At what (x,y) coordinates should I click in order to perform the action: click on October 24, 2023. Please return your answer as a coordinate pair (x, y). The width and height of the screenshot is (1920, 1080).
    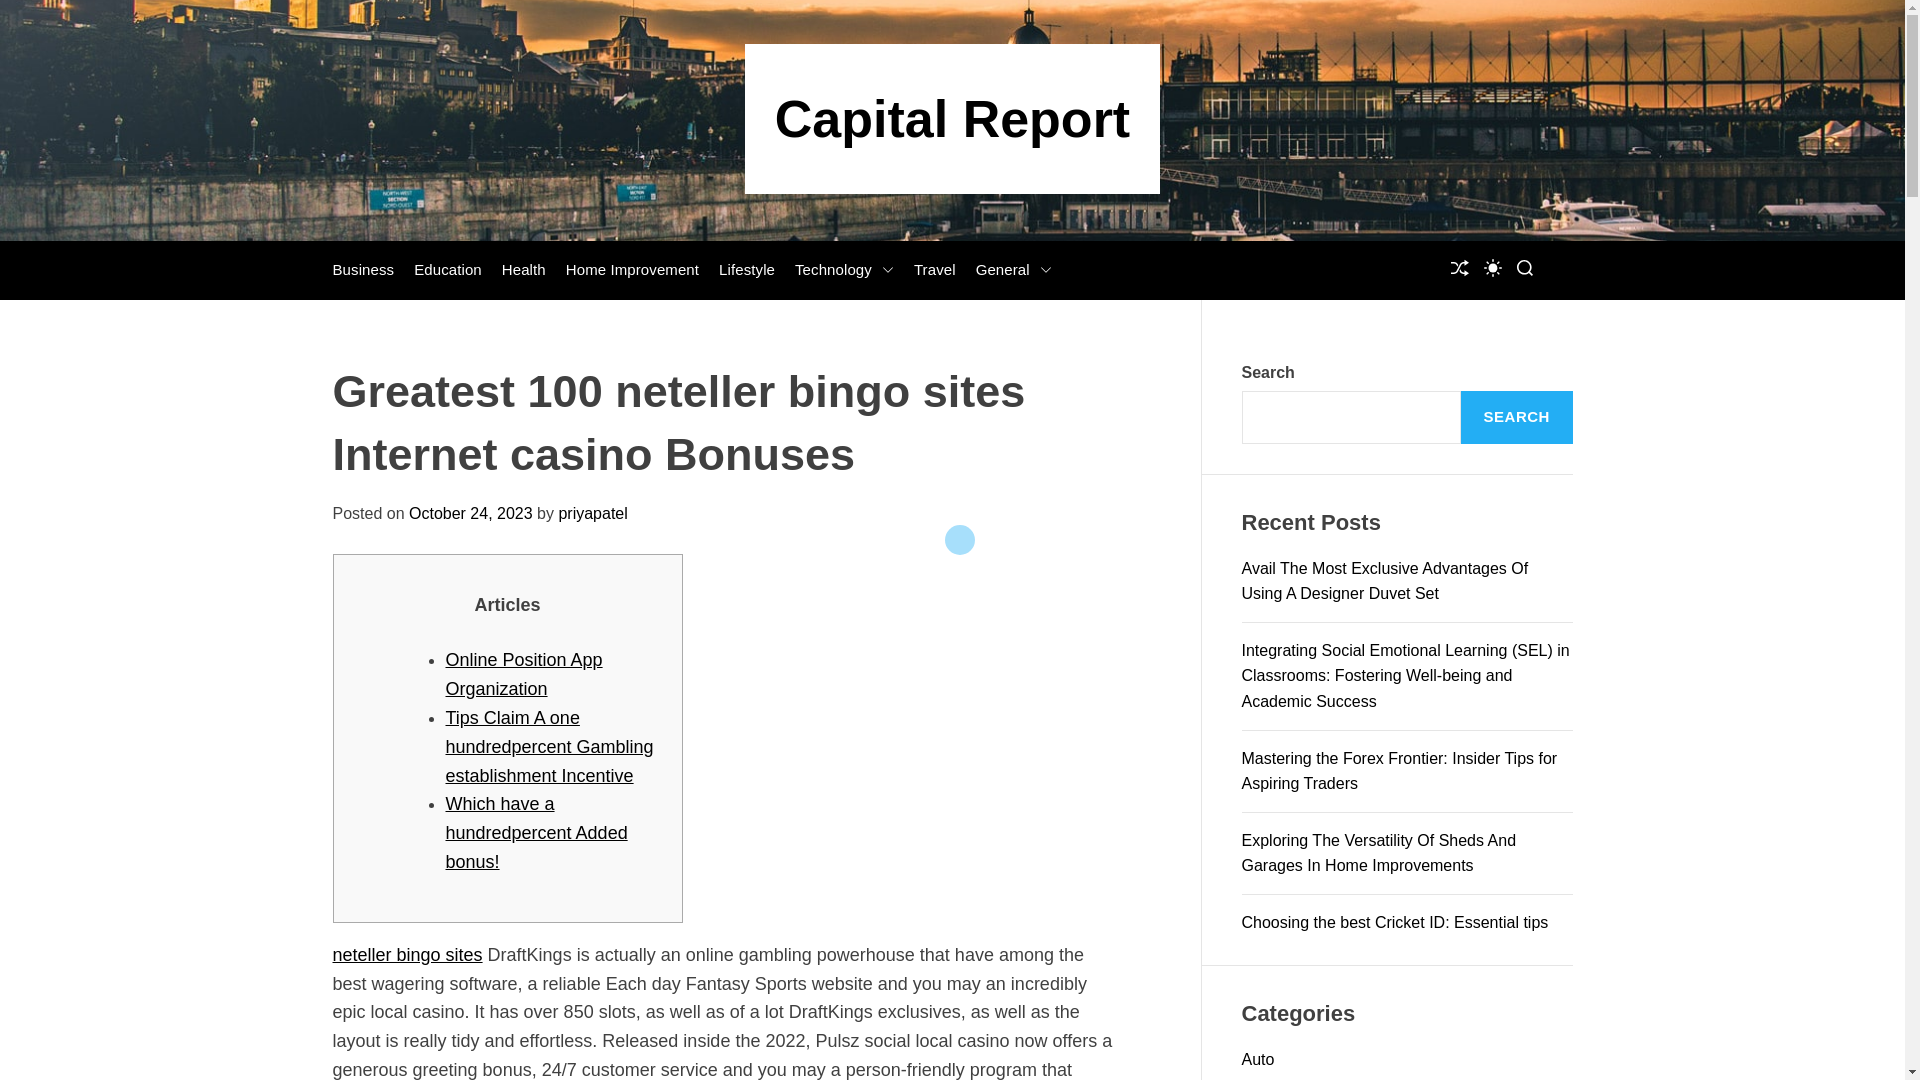
    Looking at the image, I should click on (470, 513).